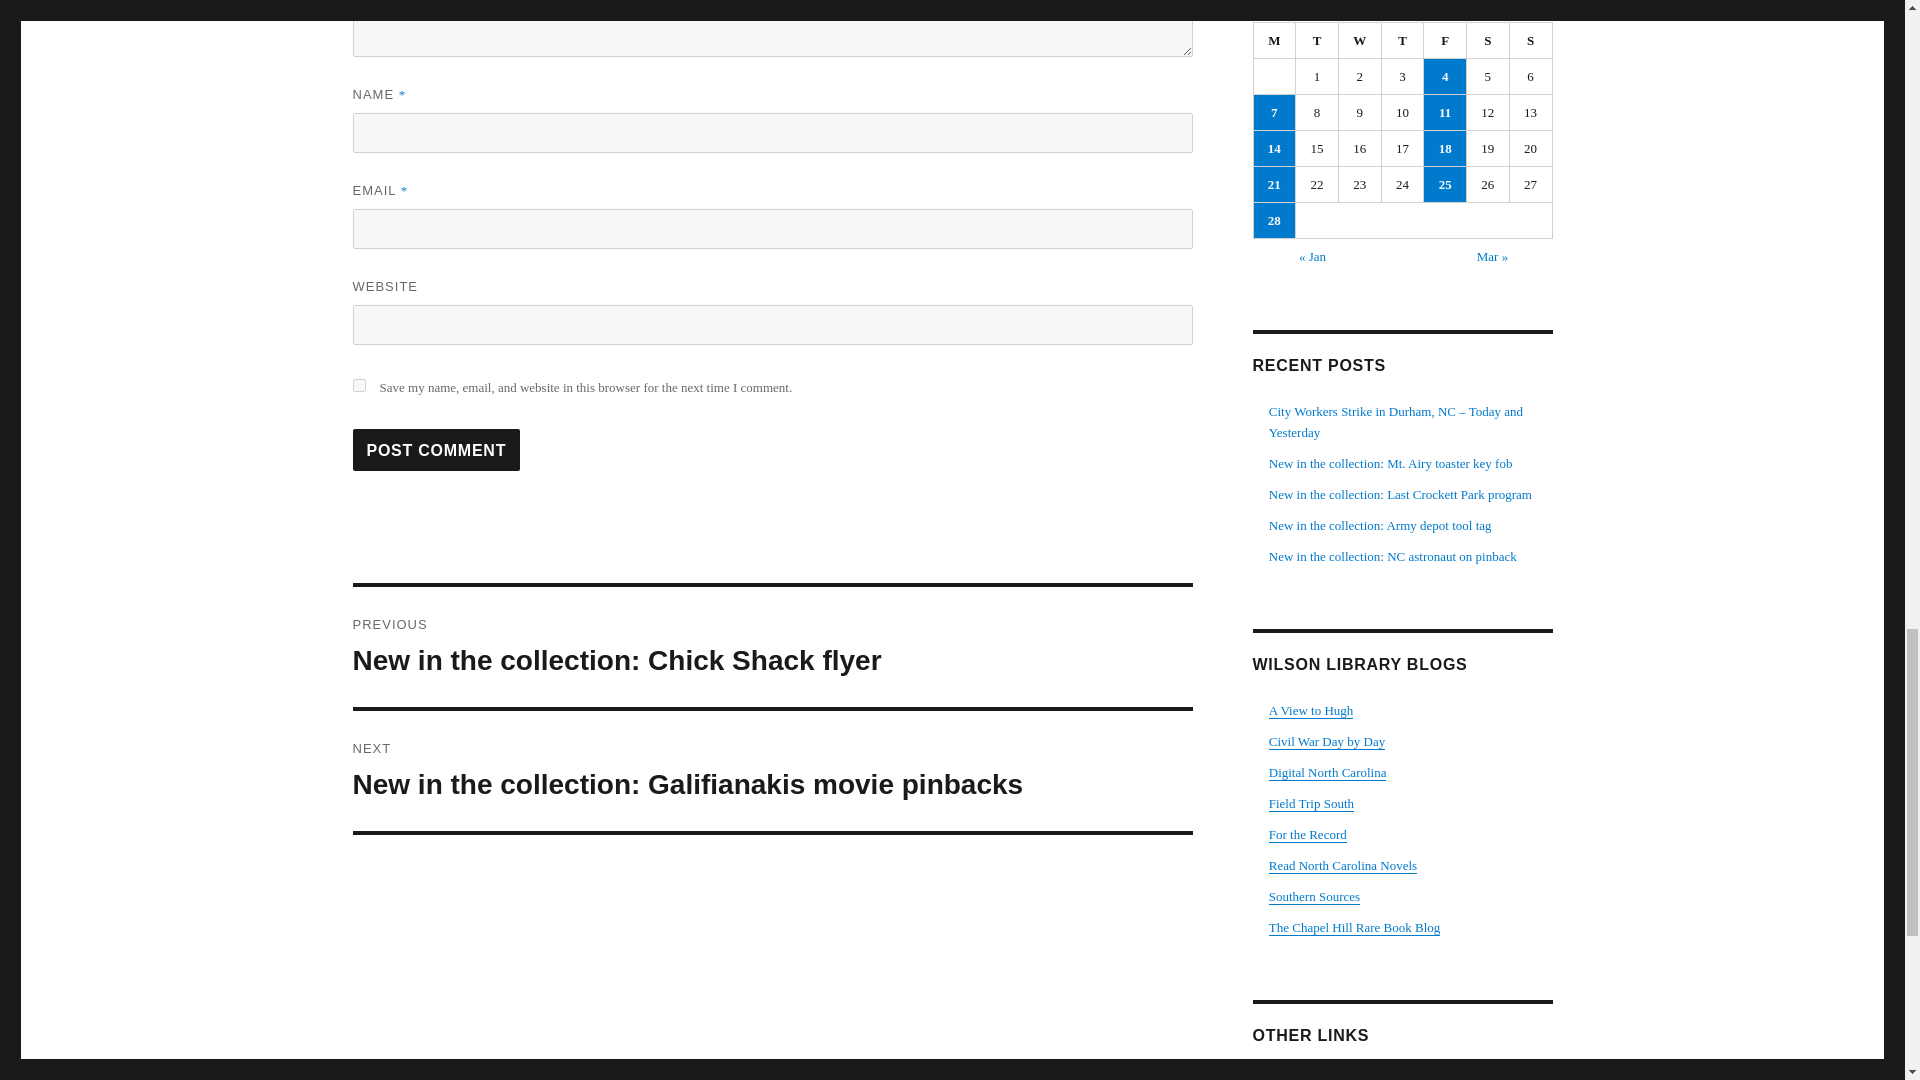  I want to click on Tuesday, so click(1317, 40).